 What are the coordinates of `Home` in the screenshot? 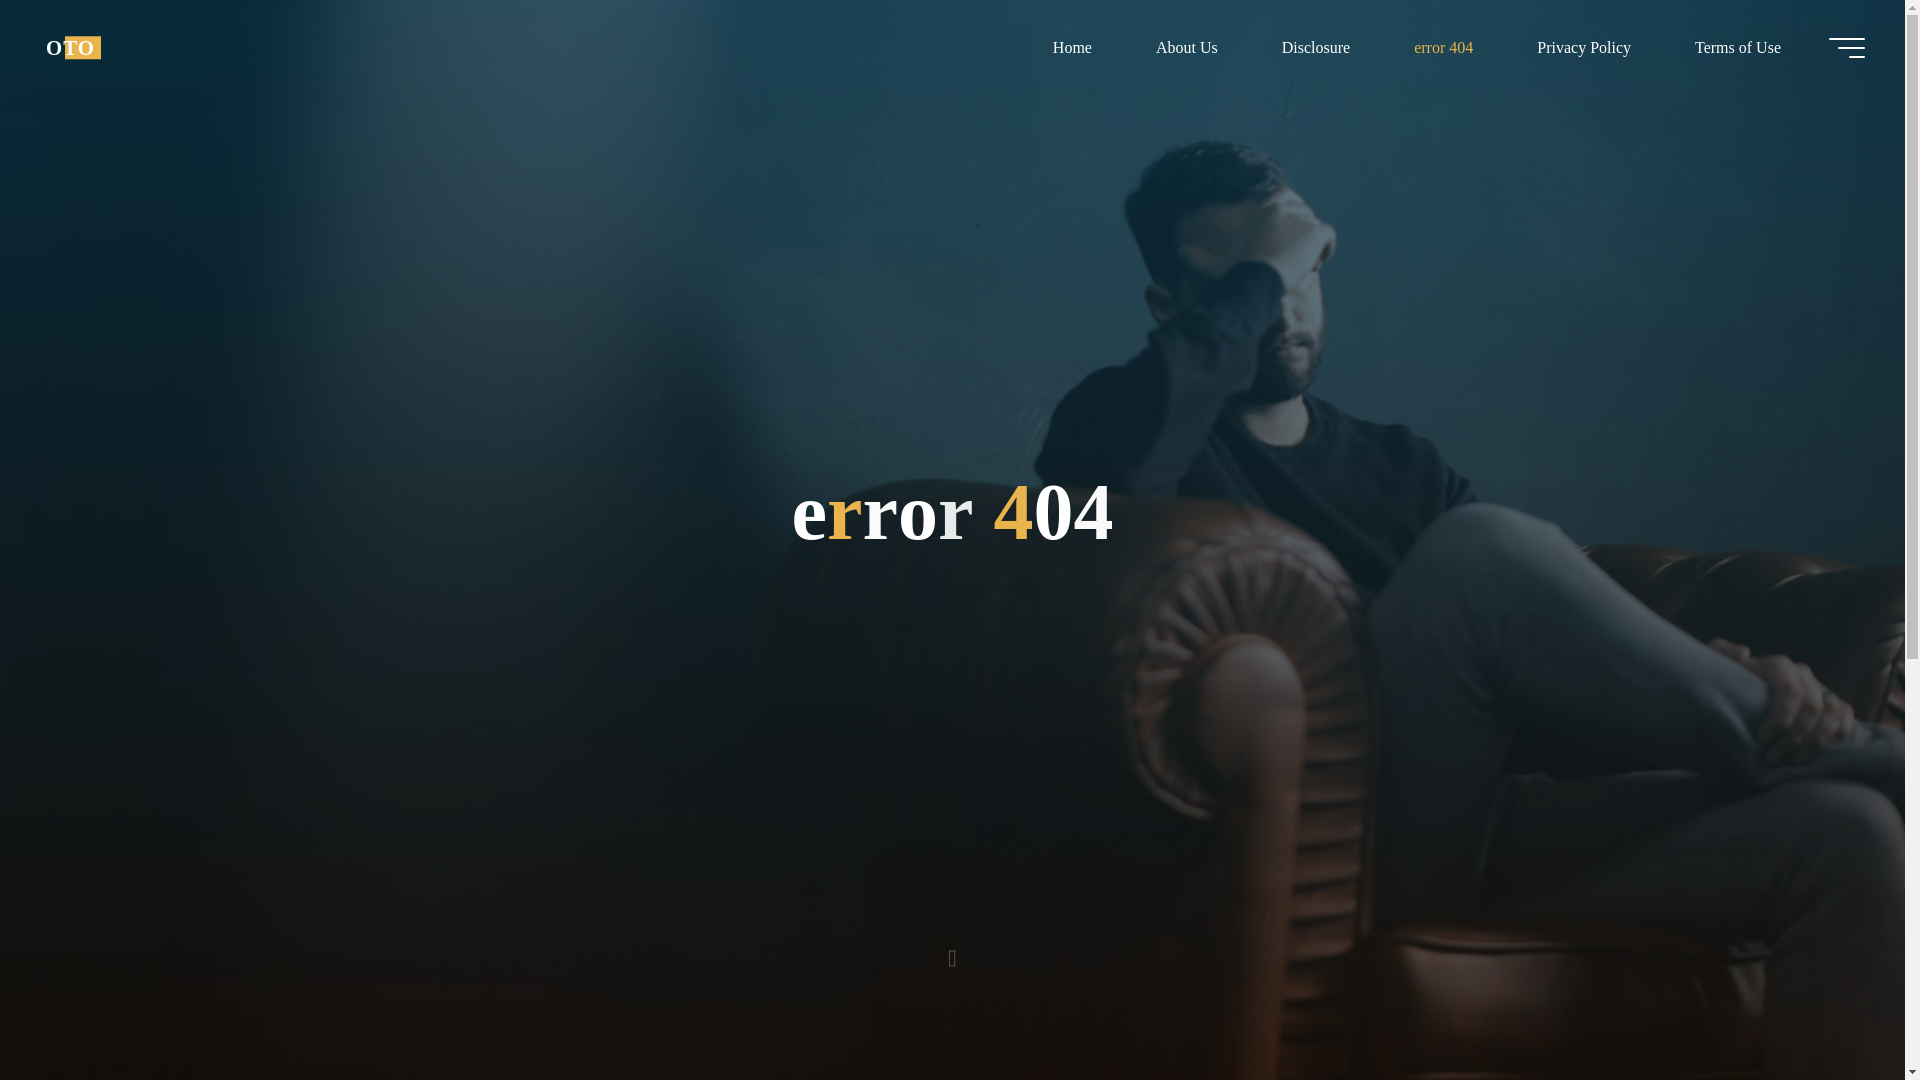 It's located at (1072, 47).